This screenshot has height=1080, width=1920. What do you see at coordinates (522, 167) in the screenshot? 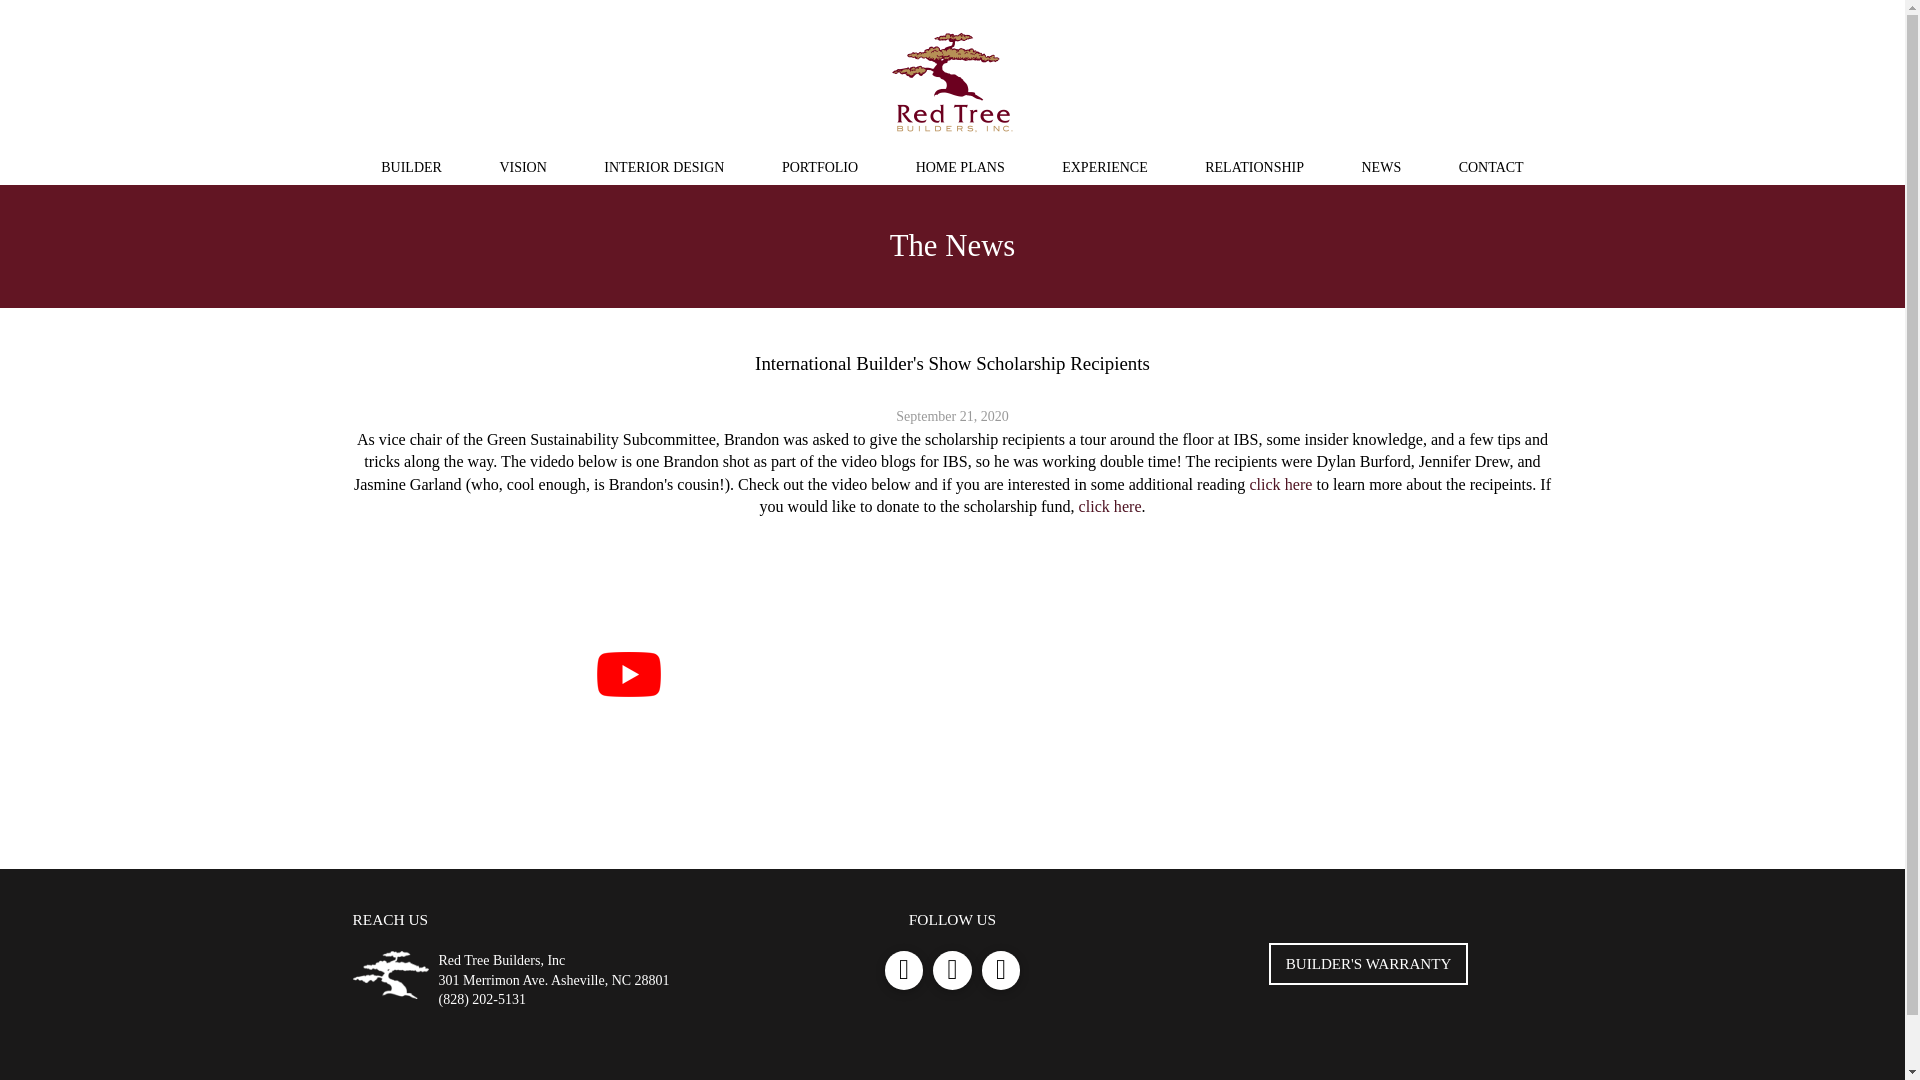
I see `VISION` at bounding box center [522, 167].